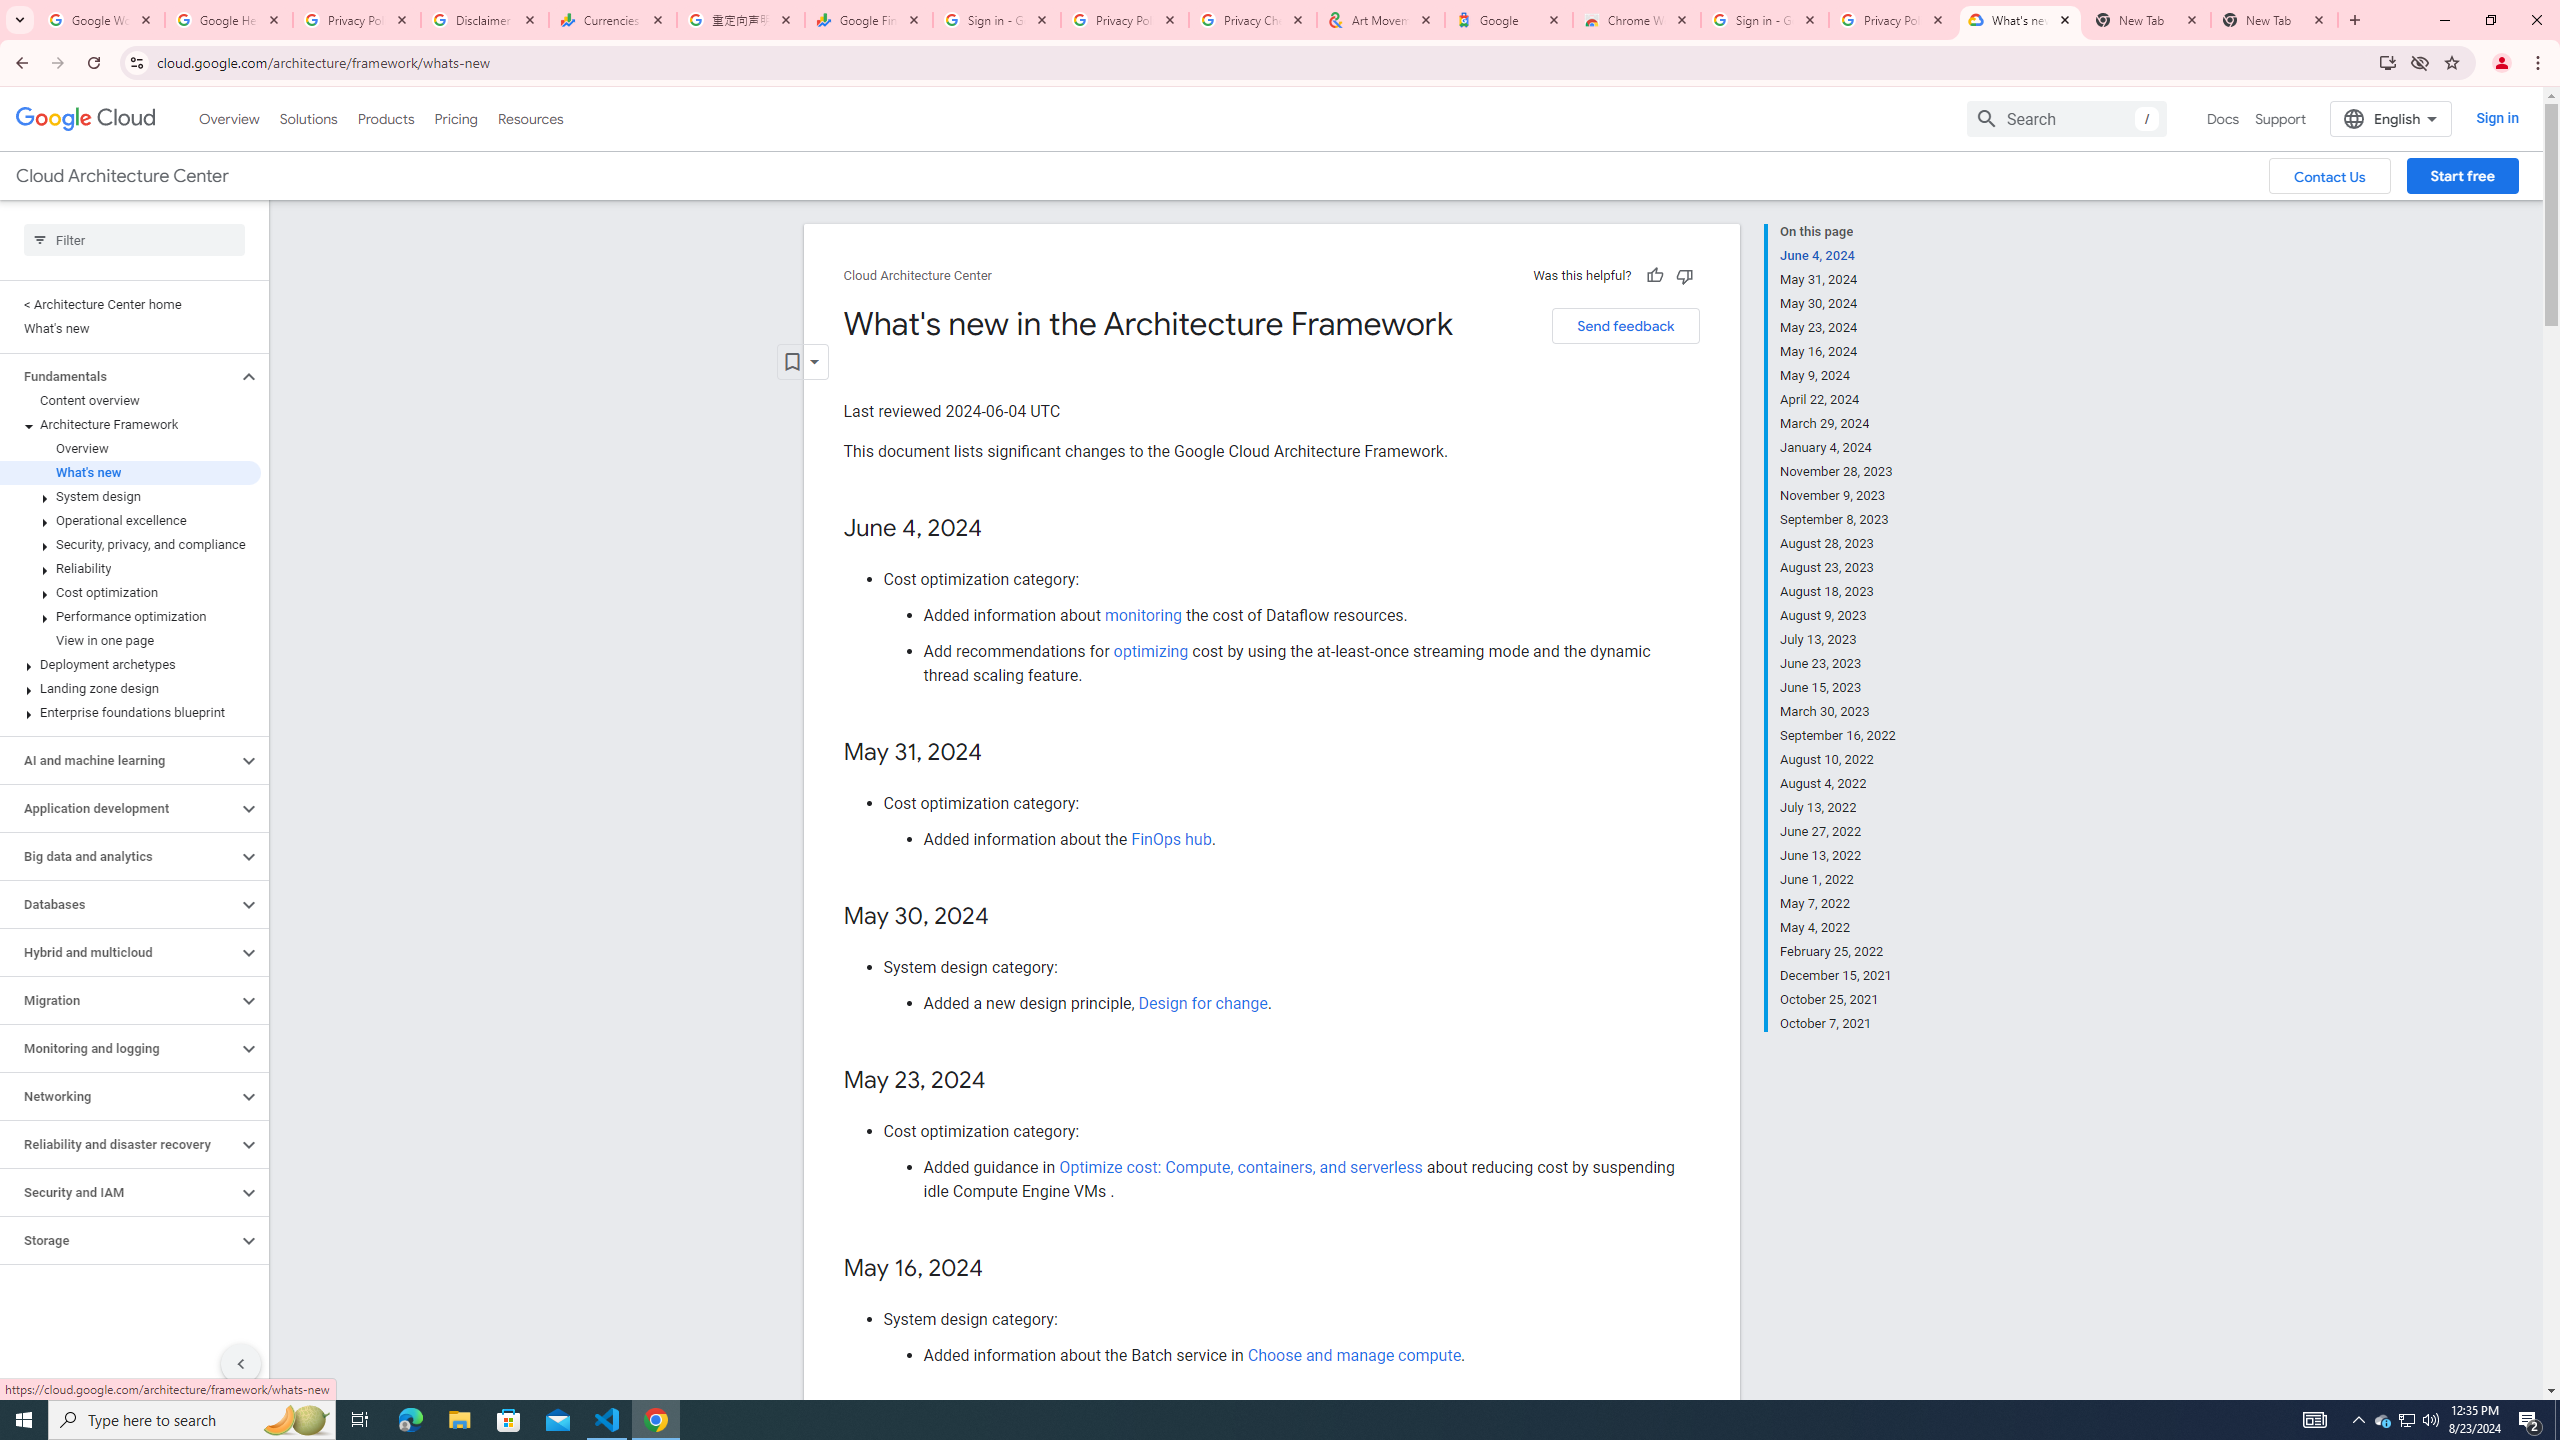  Describe the element at coordinates (2280, 118) in the screenshot. I see `Support` at that location.